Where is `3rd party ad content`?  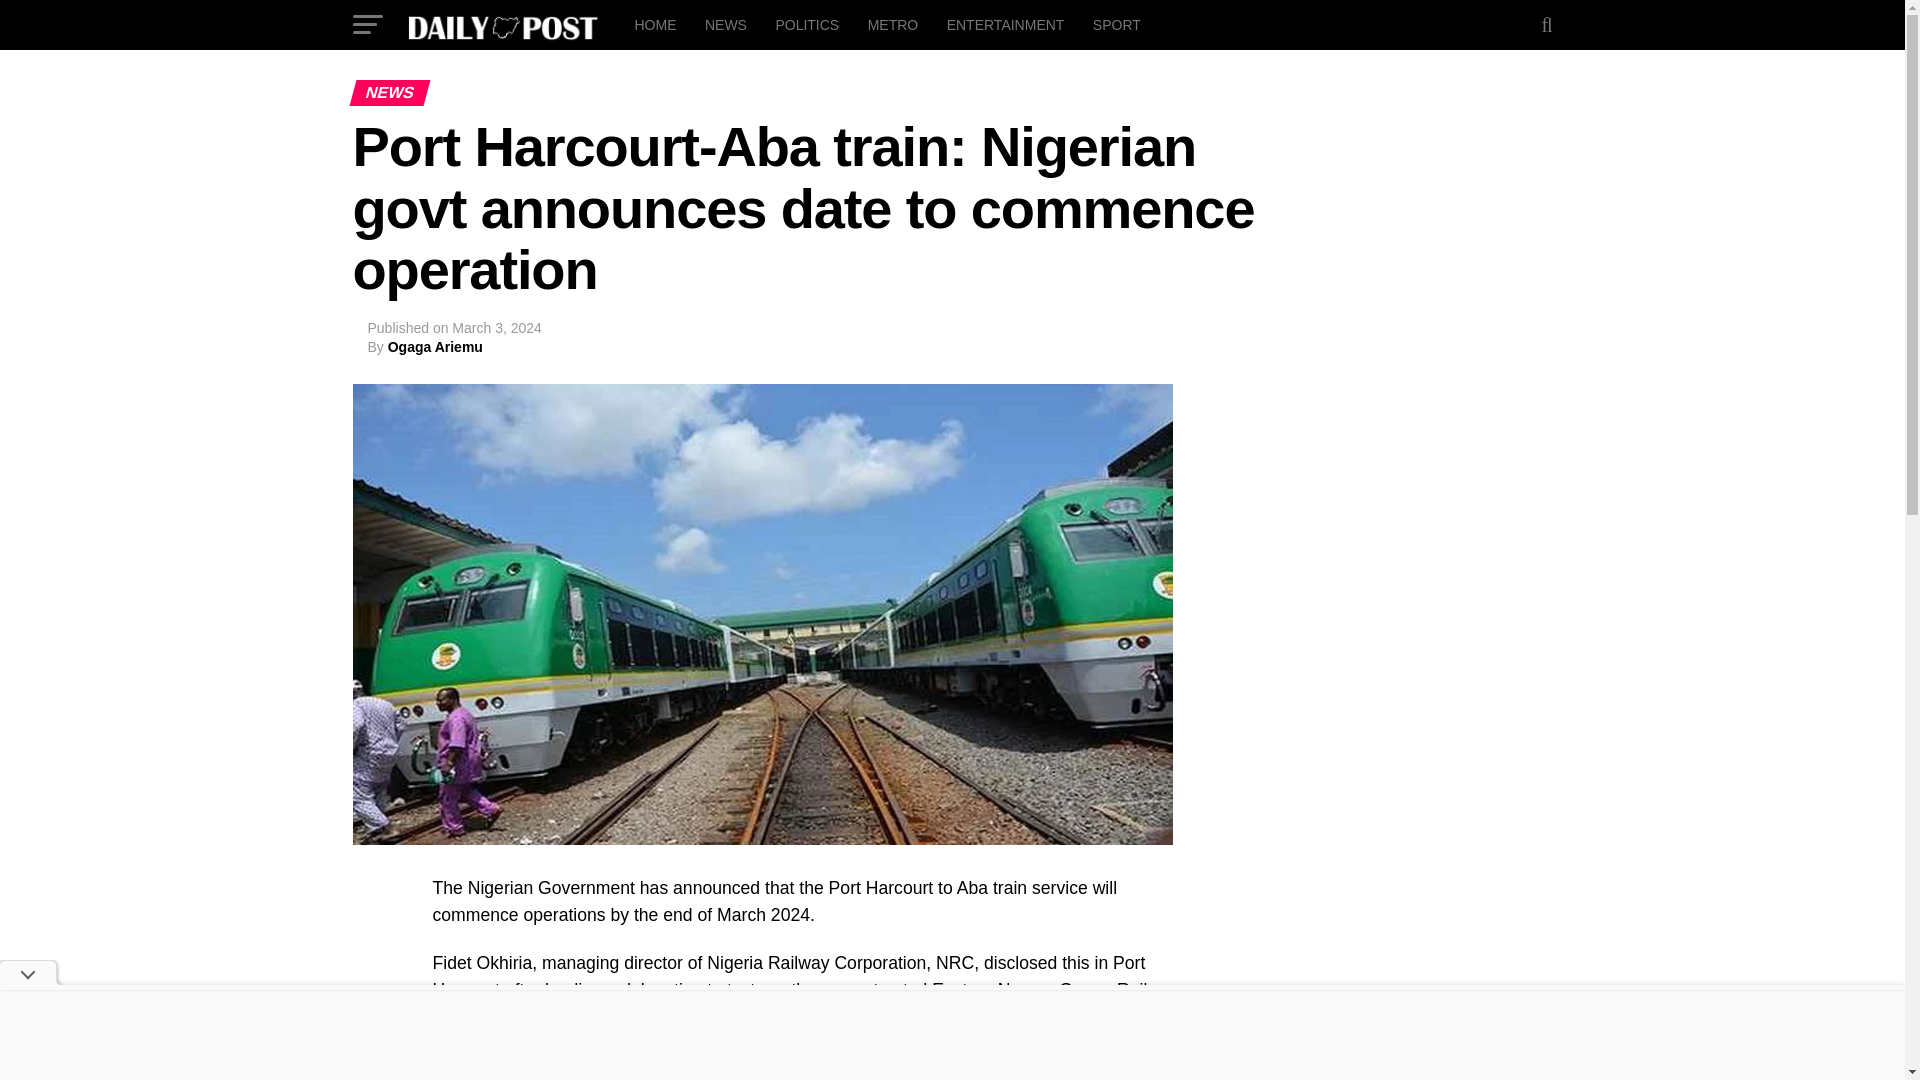
3rd party ad content is located at coordinates (1392, 712).